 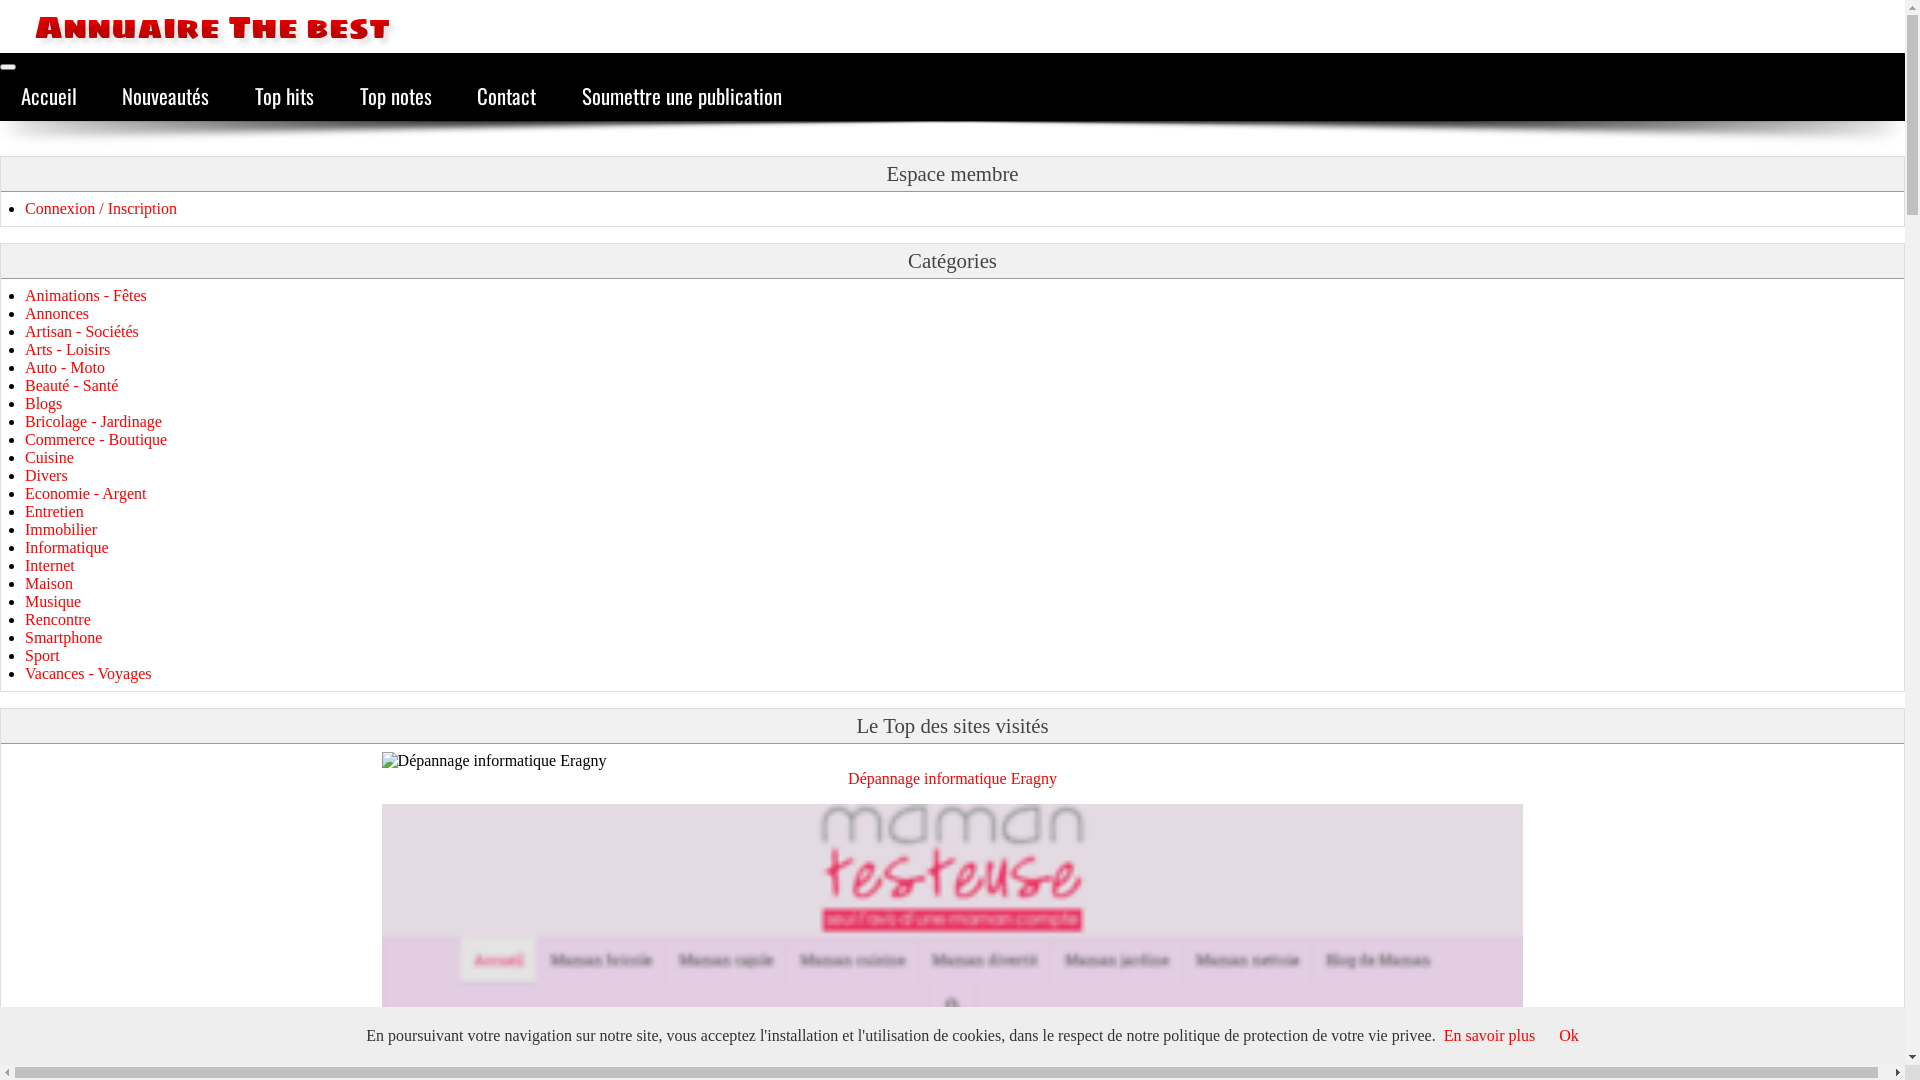 I want to click on Economie - Argent, so click(x=86, y=494).